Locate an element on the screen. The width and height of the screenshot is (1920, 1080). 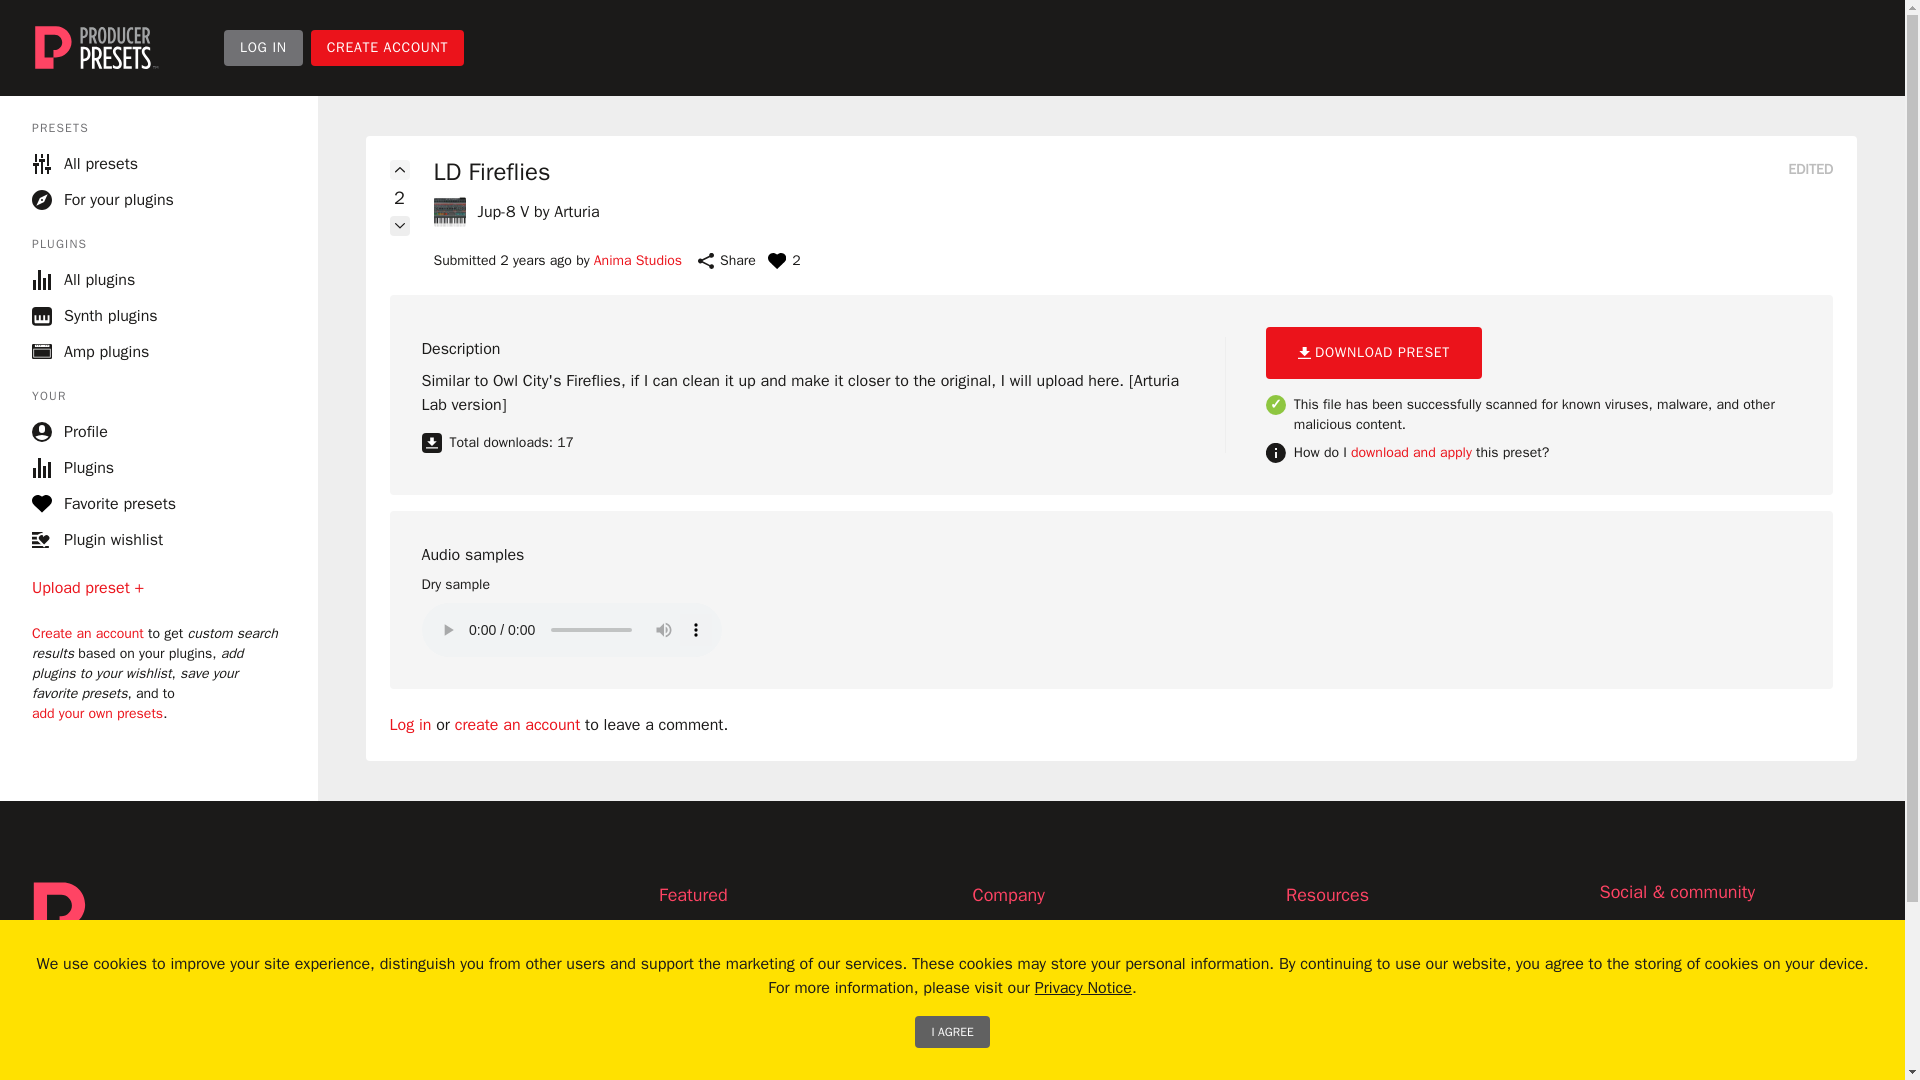
add your own presets is located at coordinates (98, 714).